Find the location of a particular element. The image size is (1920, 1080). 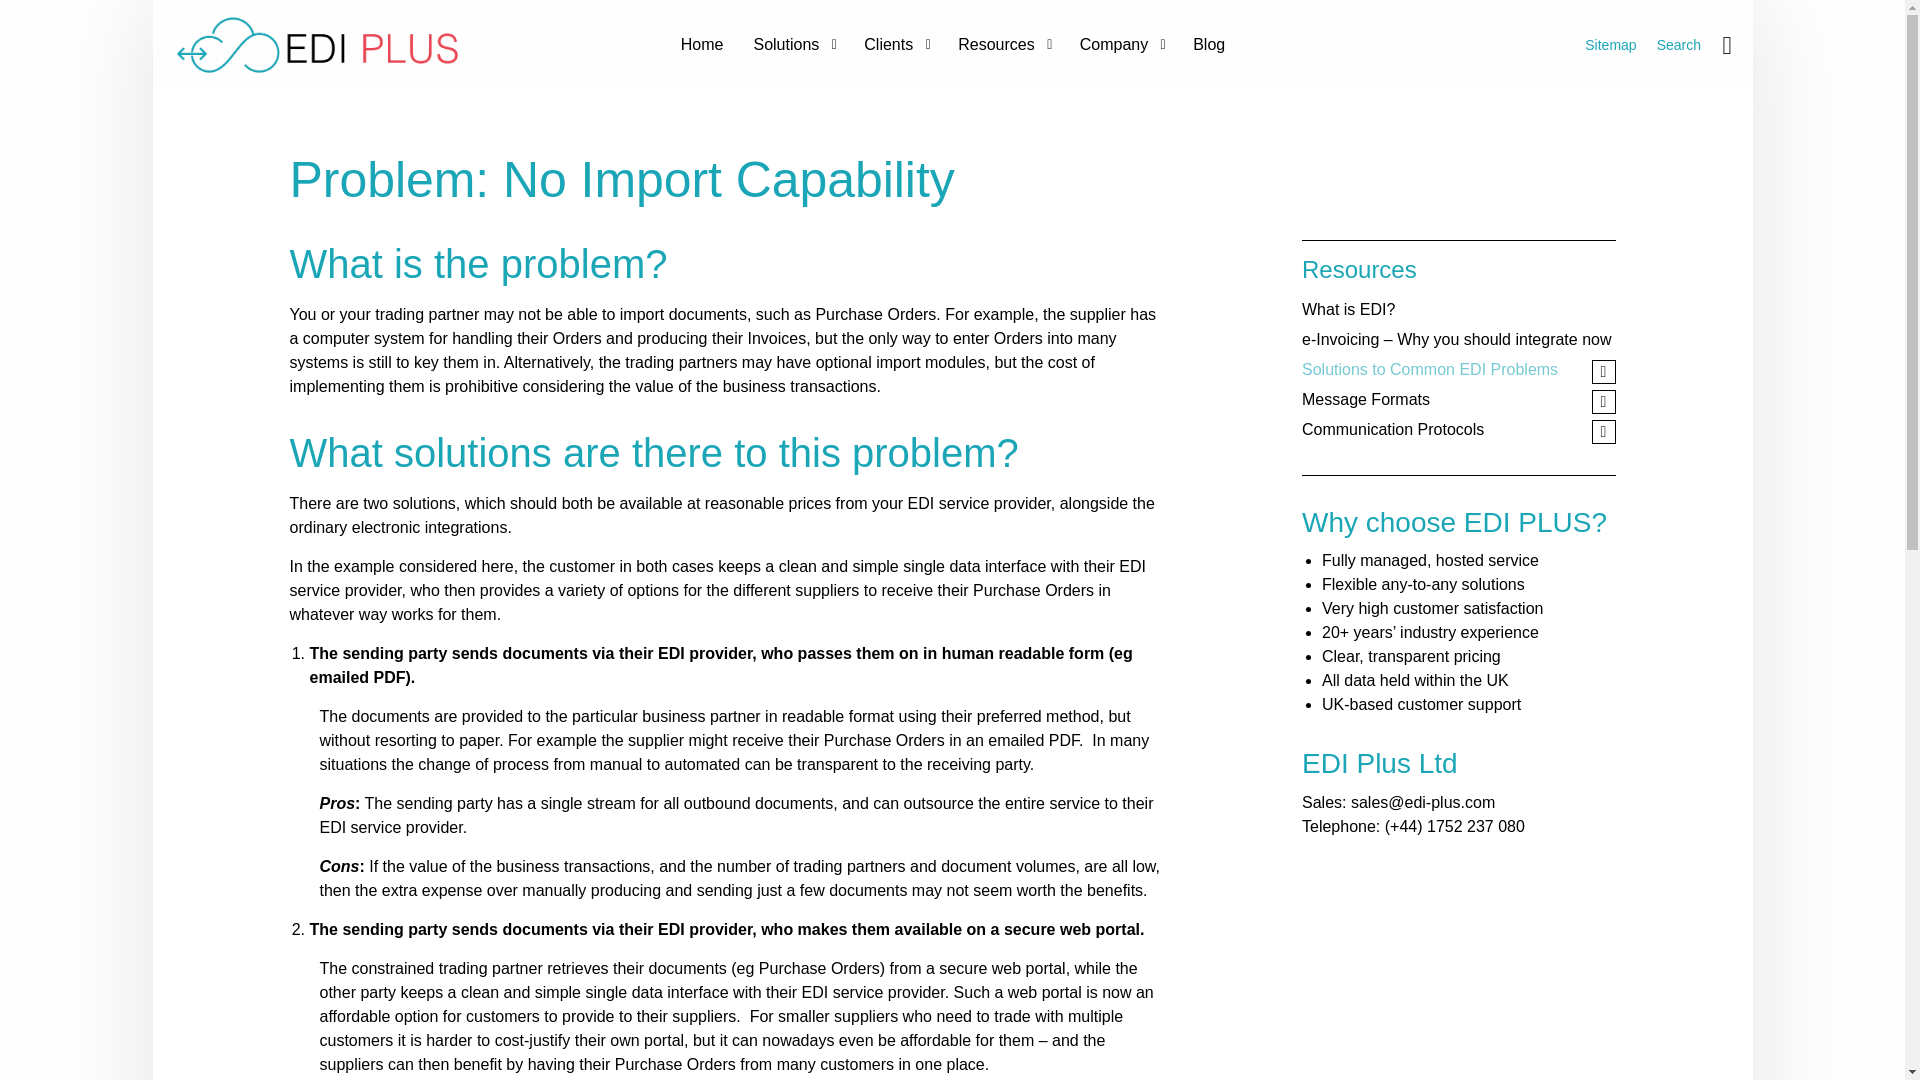

EDI Plus is located at coordinates (315, 44).